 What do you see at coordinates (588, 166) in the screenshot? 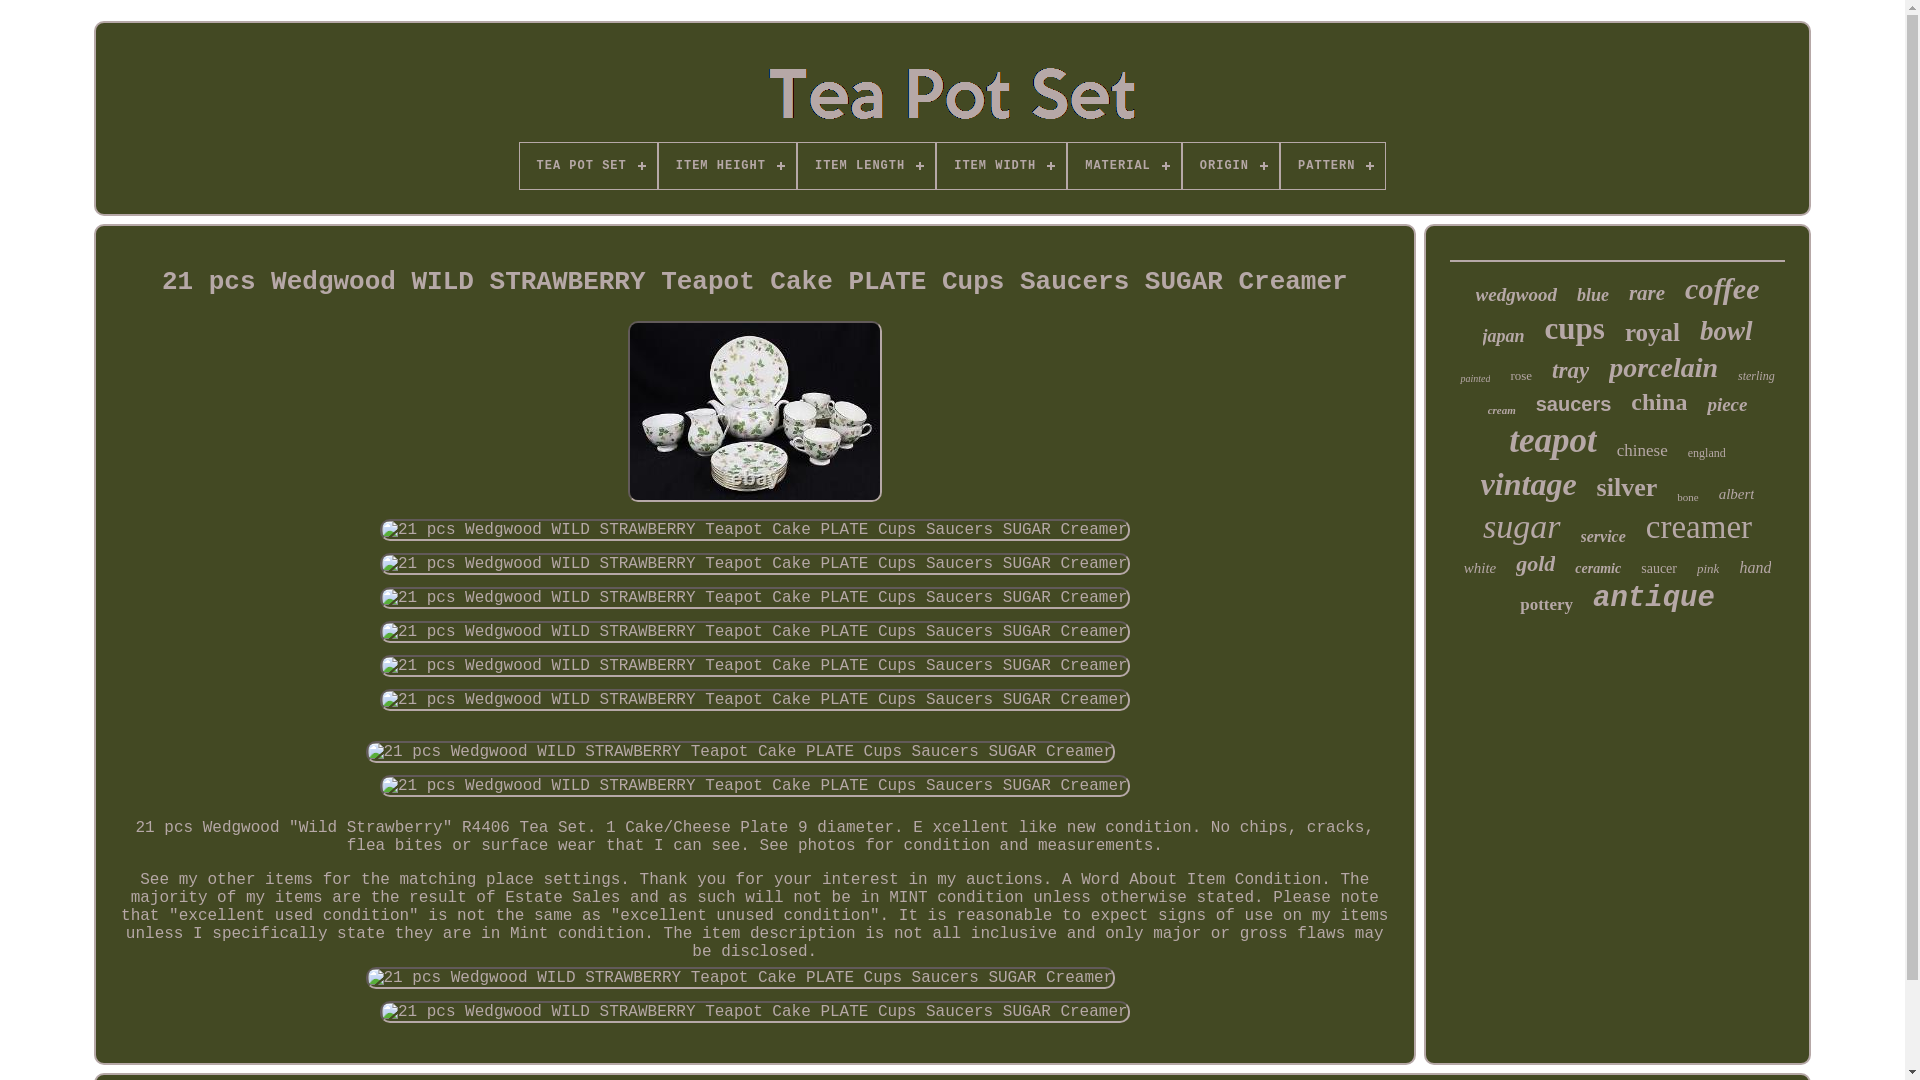
I see `TEA POT SET` at bounding box center [588, 166].